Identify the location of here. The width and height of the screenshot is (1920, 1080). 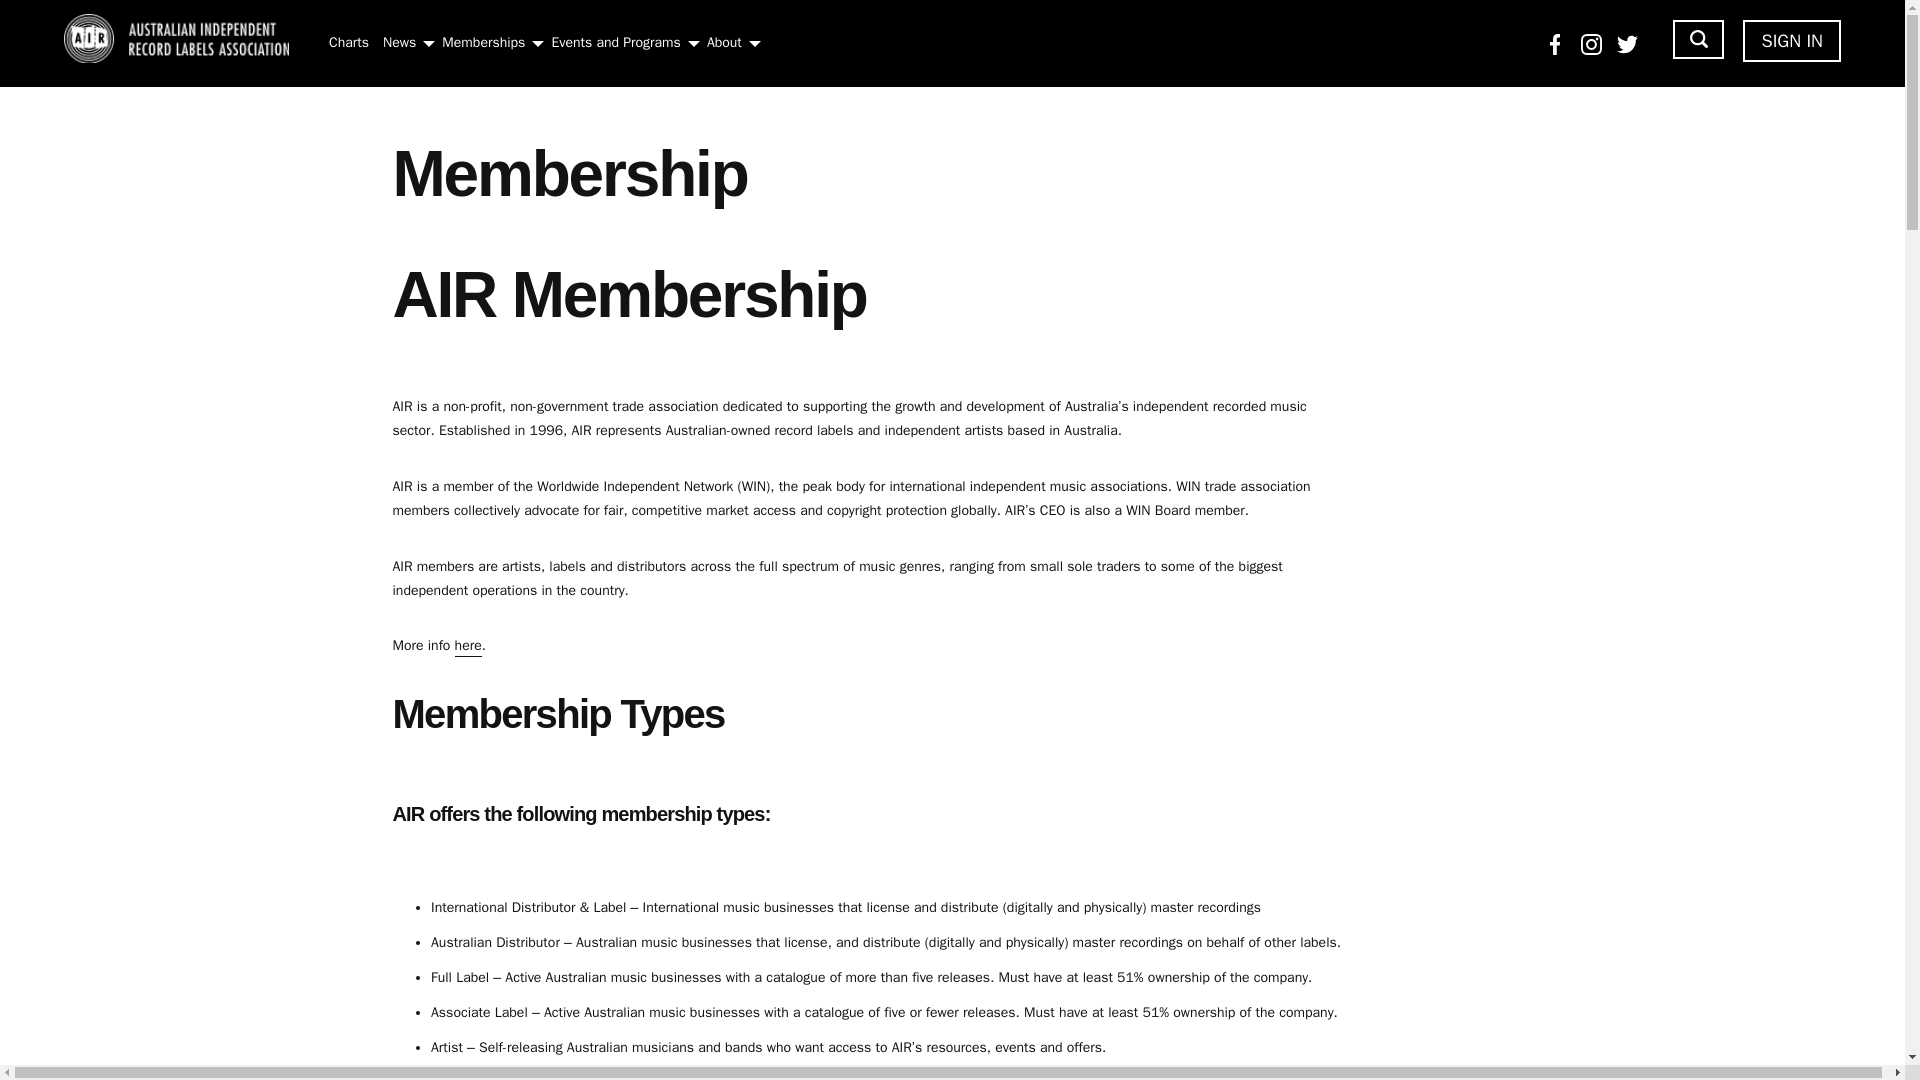
(690, 1078).